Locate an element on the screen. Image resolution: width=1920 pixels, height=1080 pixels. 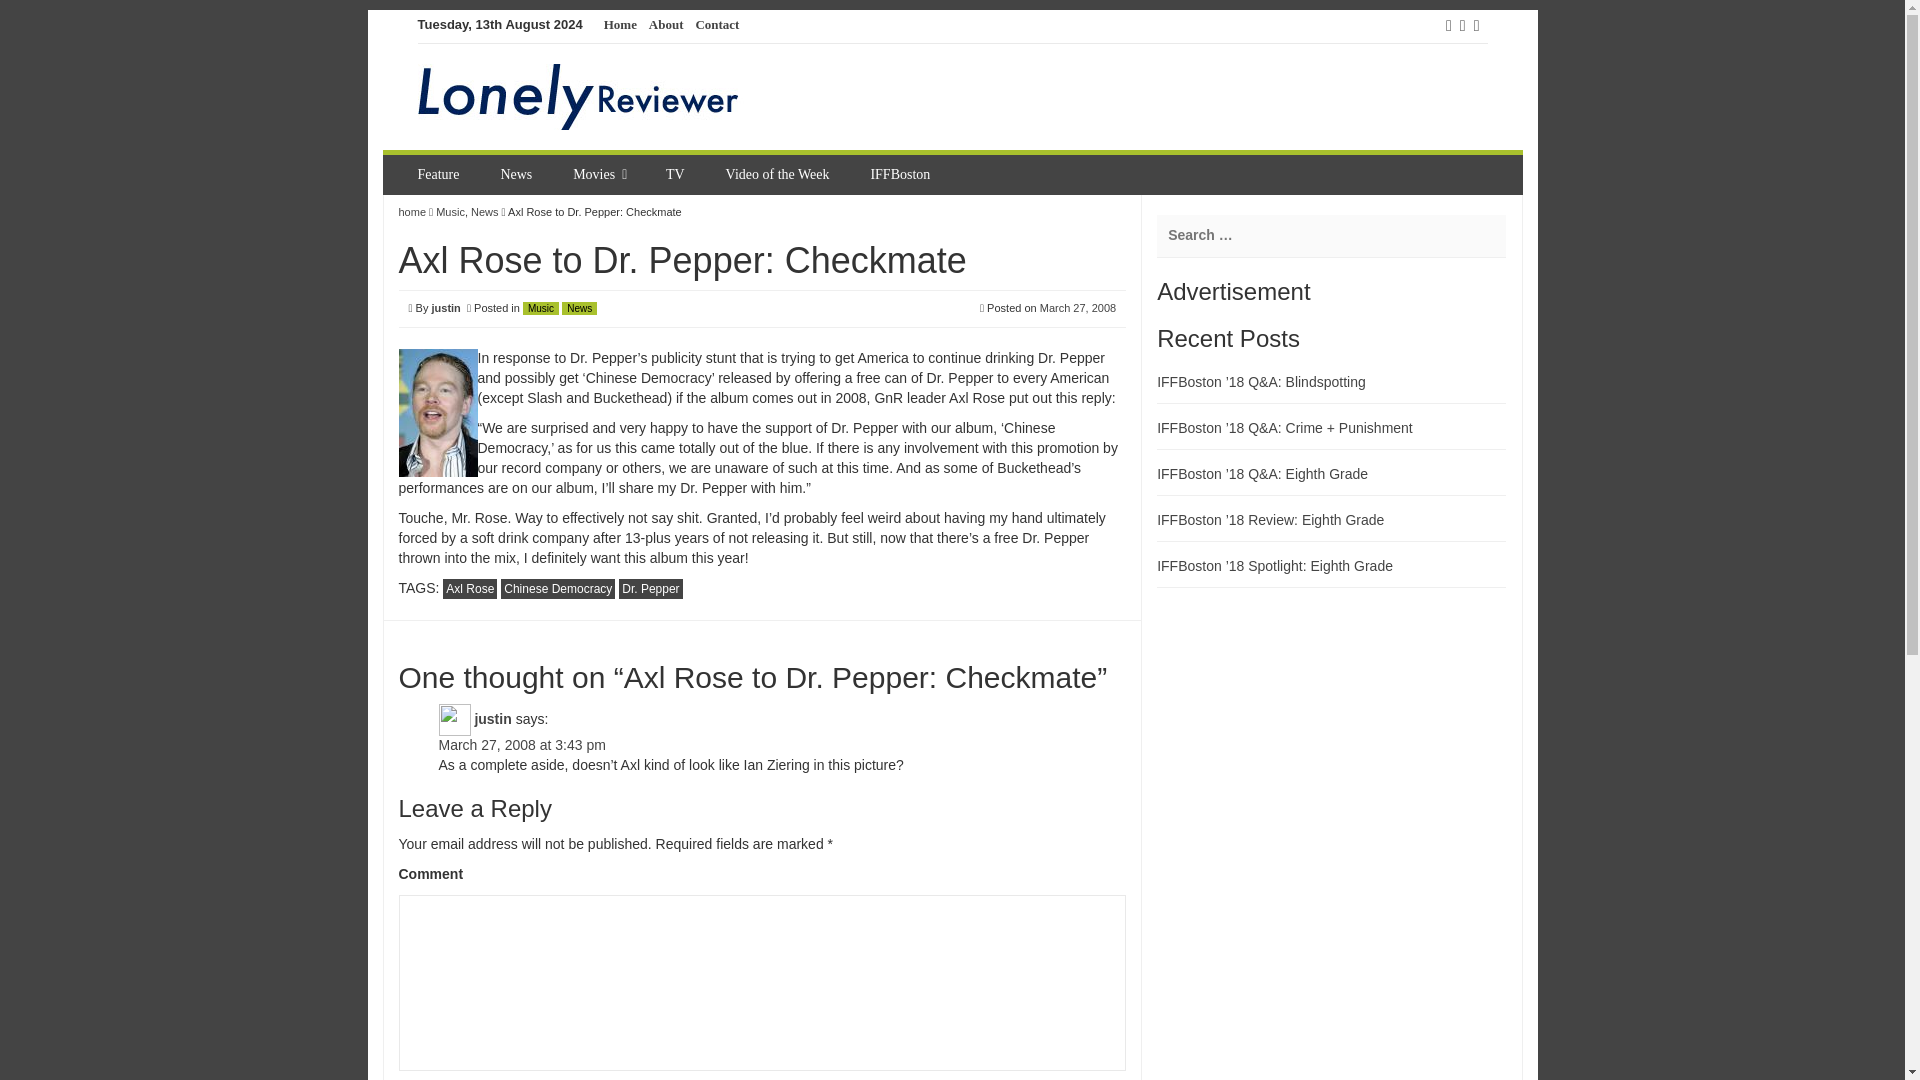
March 27, 2008 is located at coordinates (1078, 308).